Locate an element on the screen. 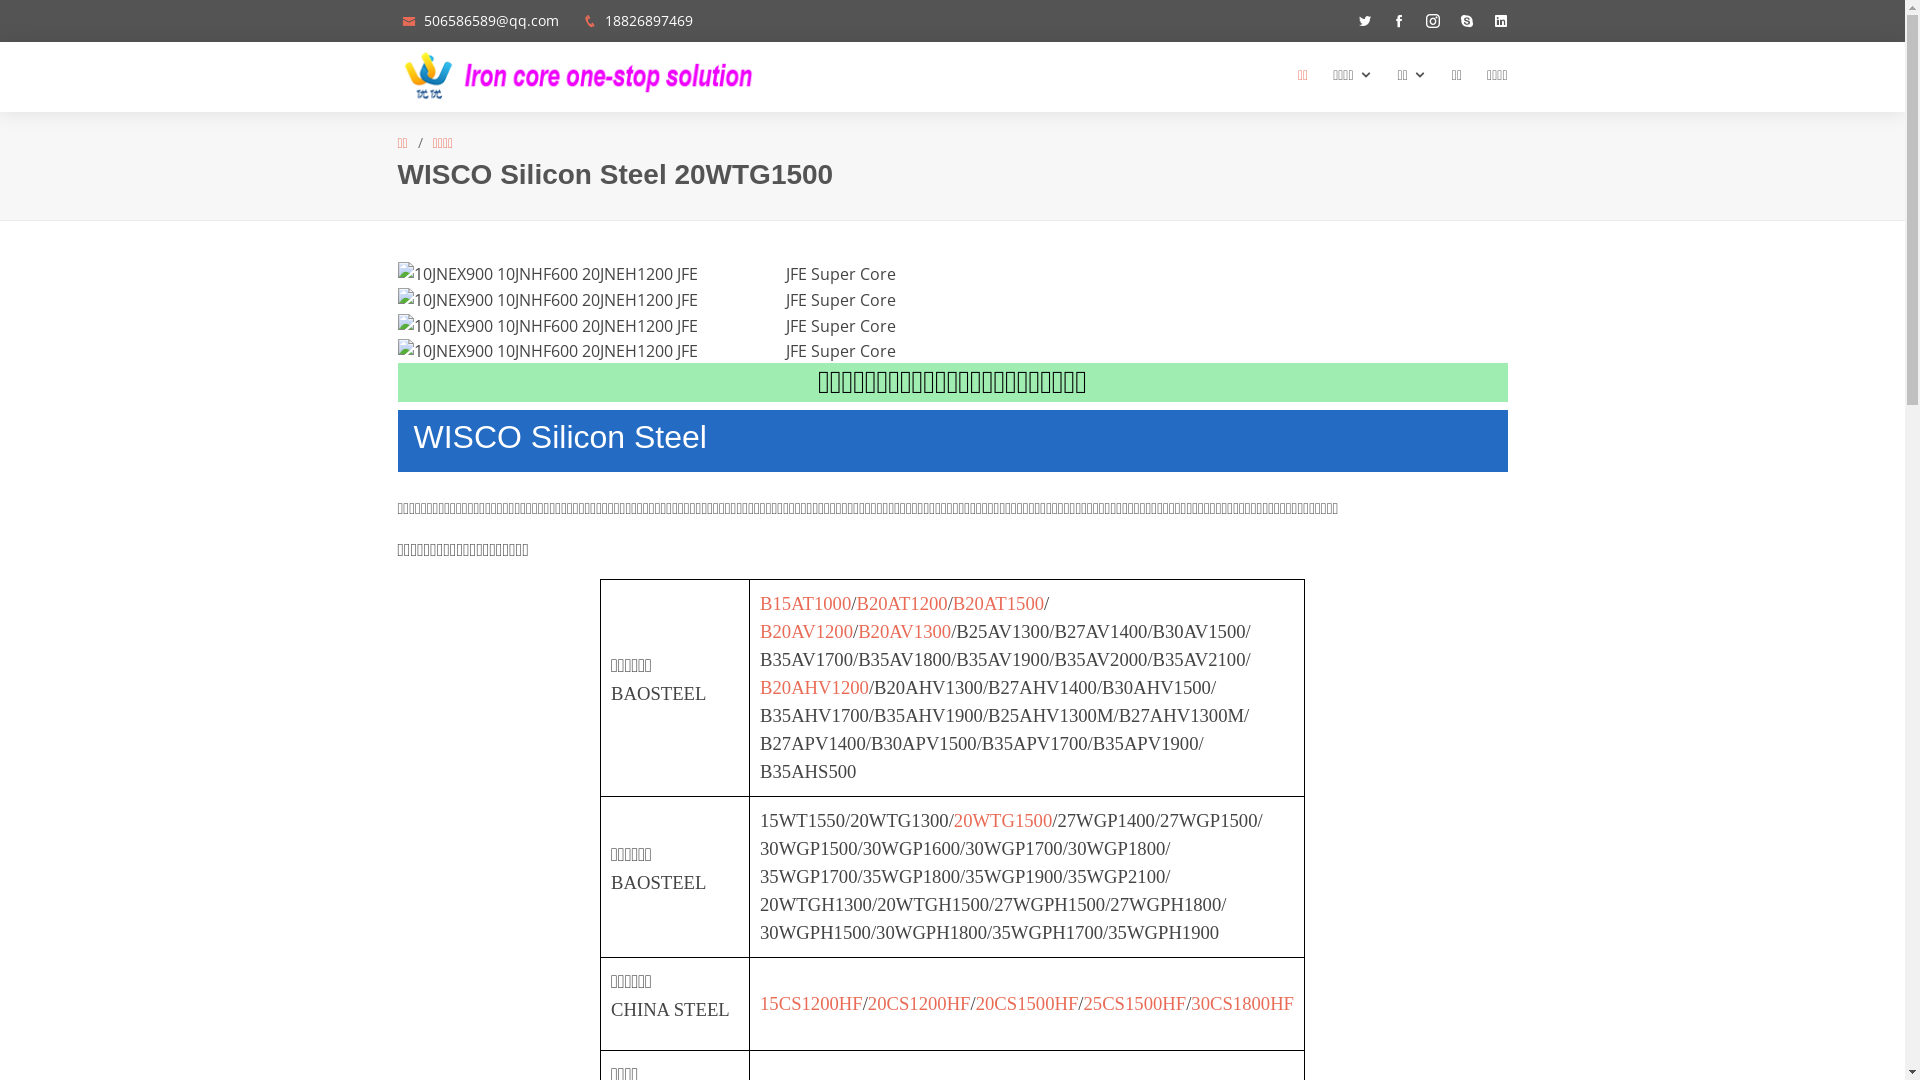 Image resolution: width=1920 pixels, height=1080 pixels. 15CS1200HF is located at coordinates (812, 1004).